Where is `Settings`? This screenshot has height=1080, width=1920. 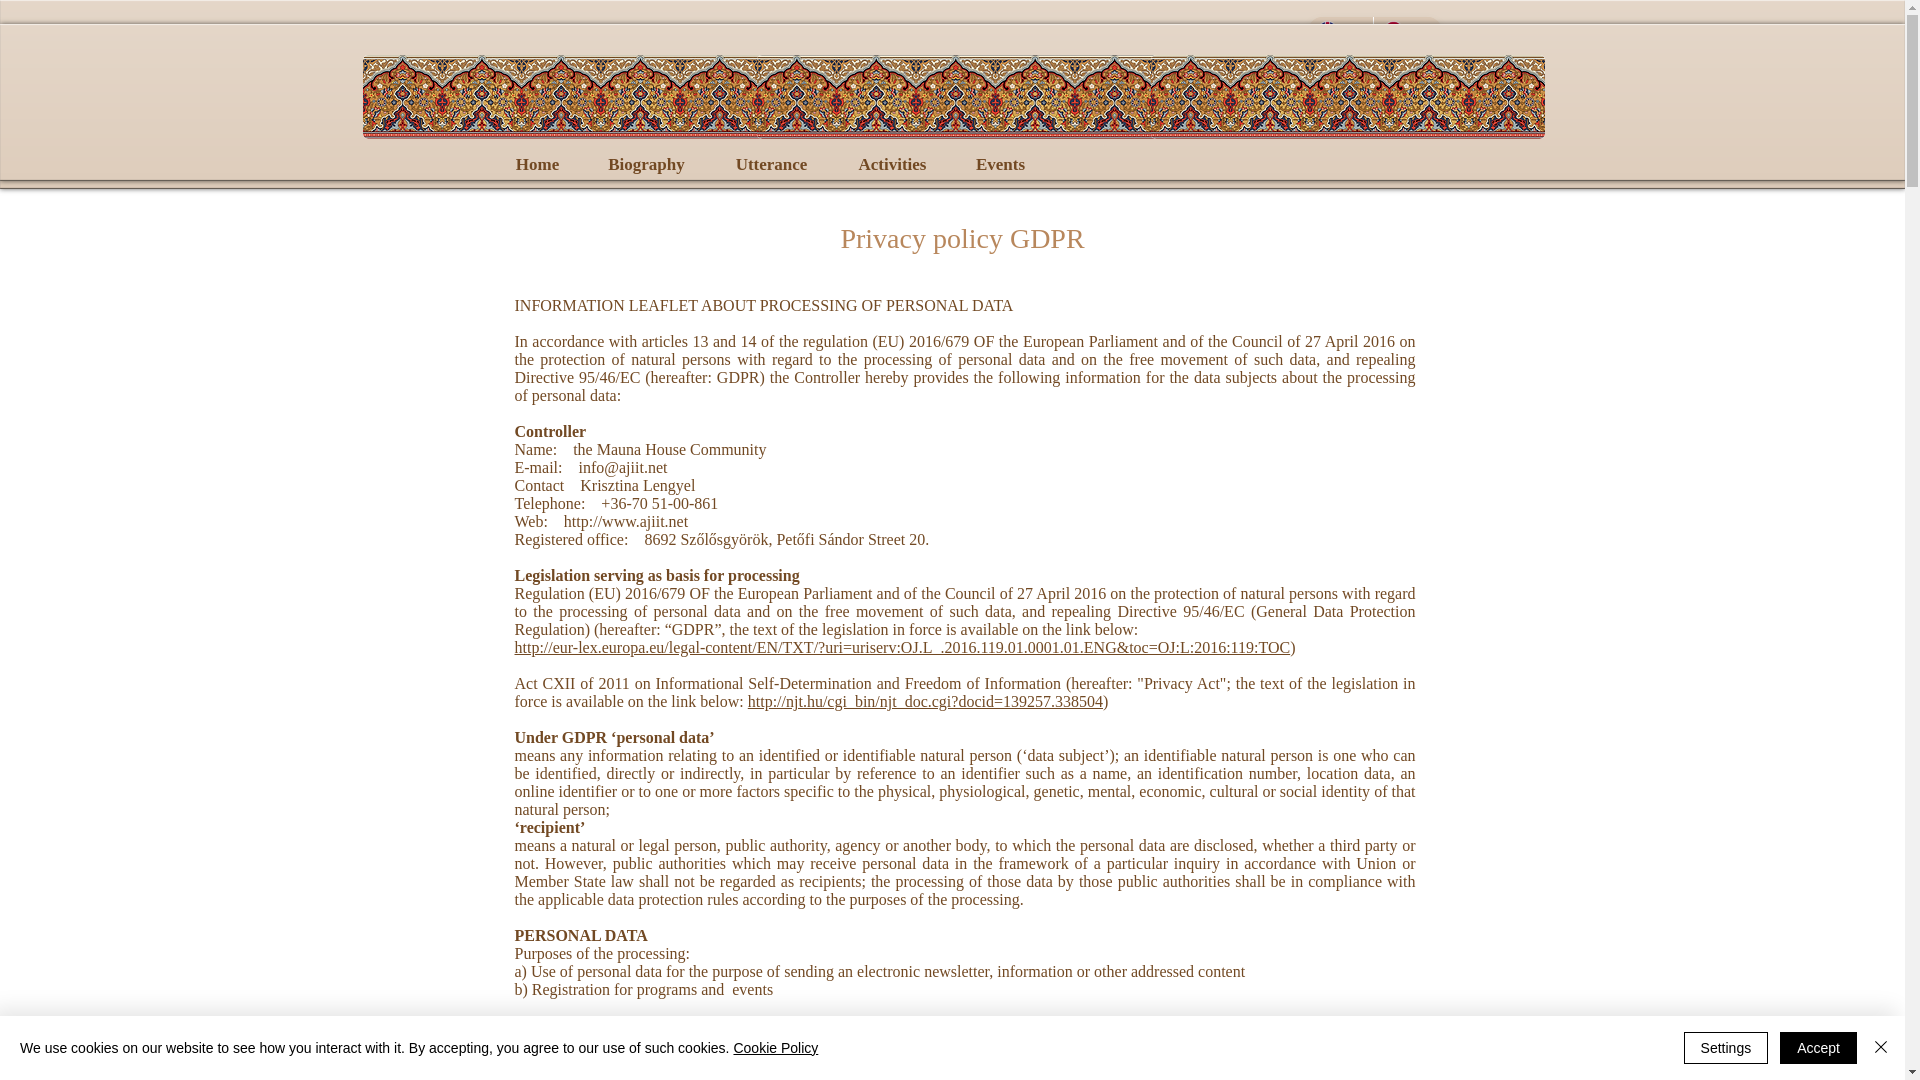
Settings is located at coordinates (1726, 1048).